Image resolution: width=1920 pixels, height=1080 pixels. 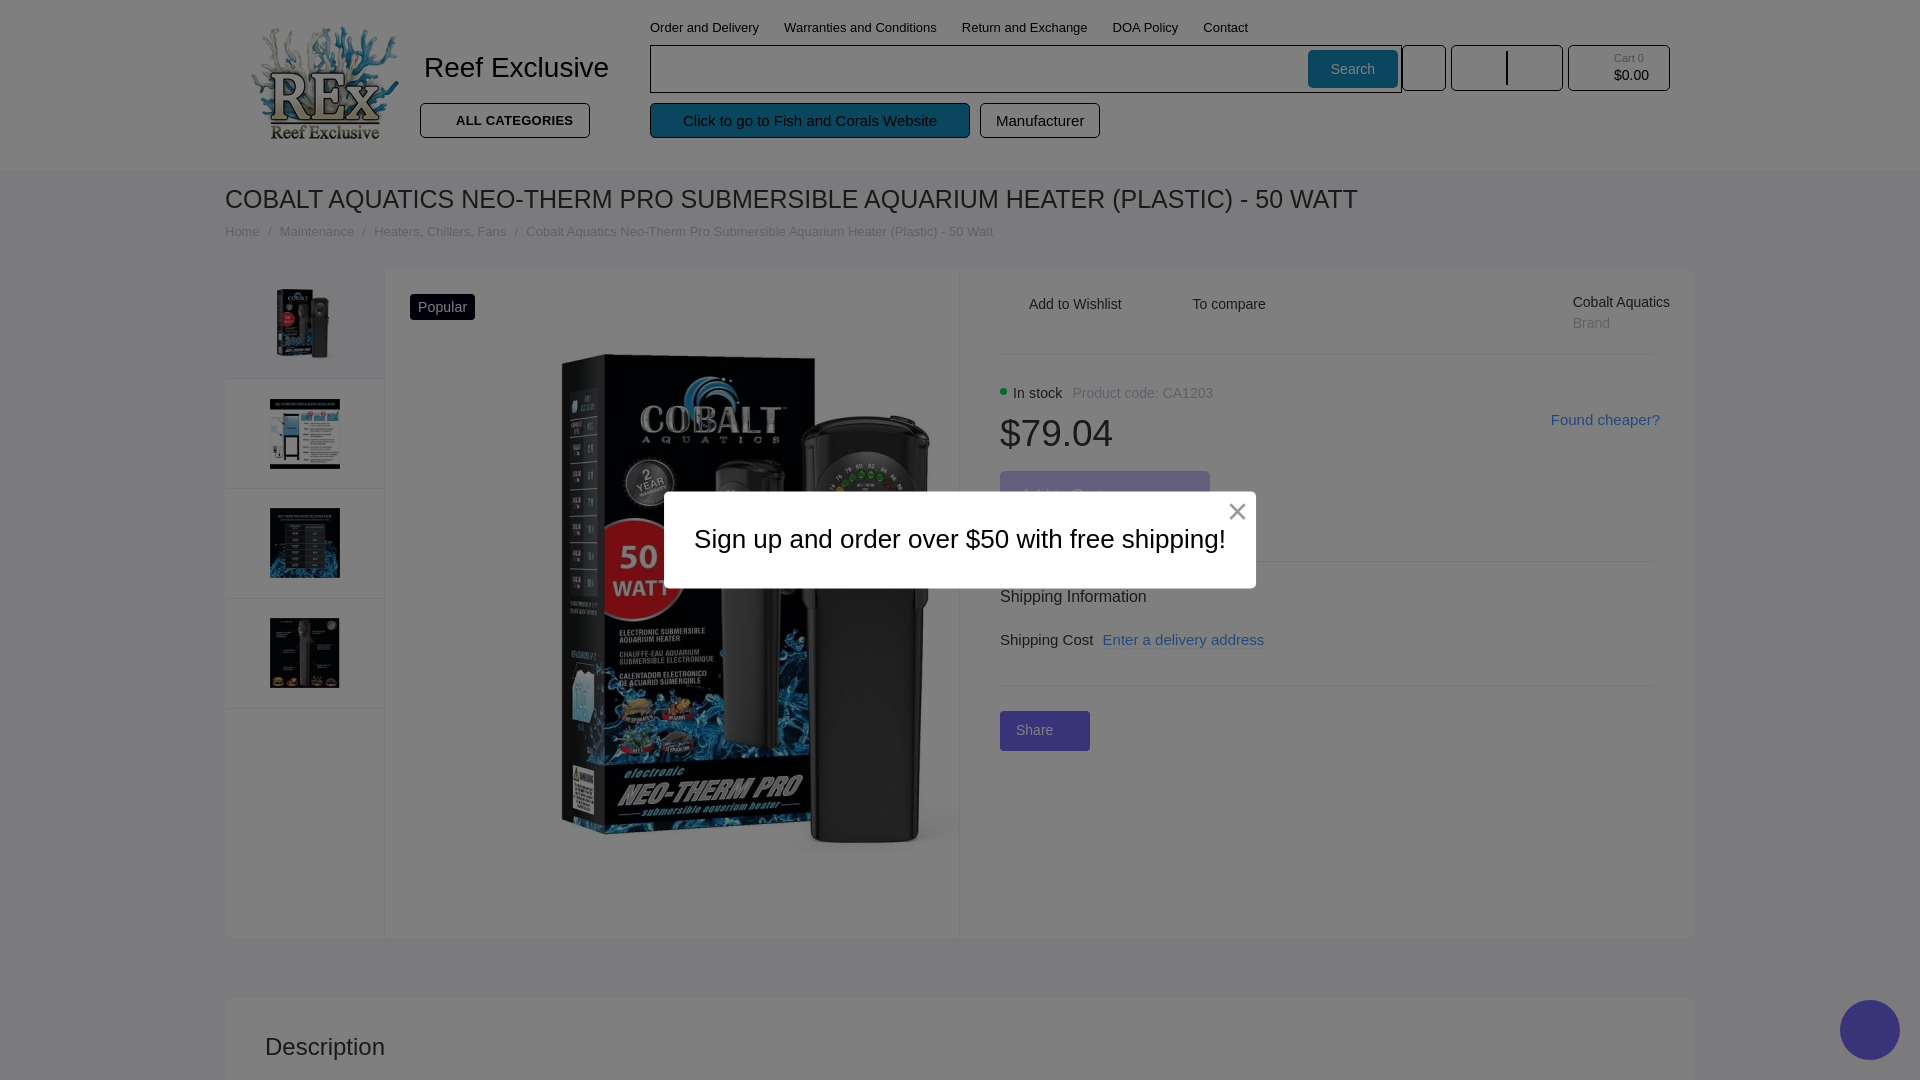 What do you see at coordinates (1060, 313) in the screenshot?
I see `Add to Wish List` at bounding box center [1060, 313].